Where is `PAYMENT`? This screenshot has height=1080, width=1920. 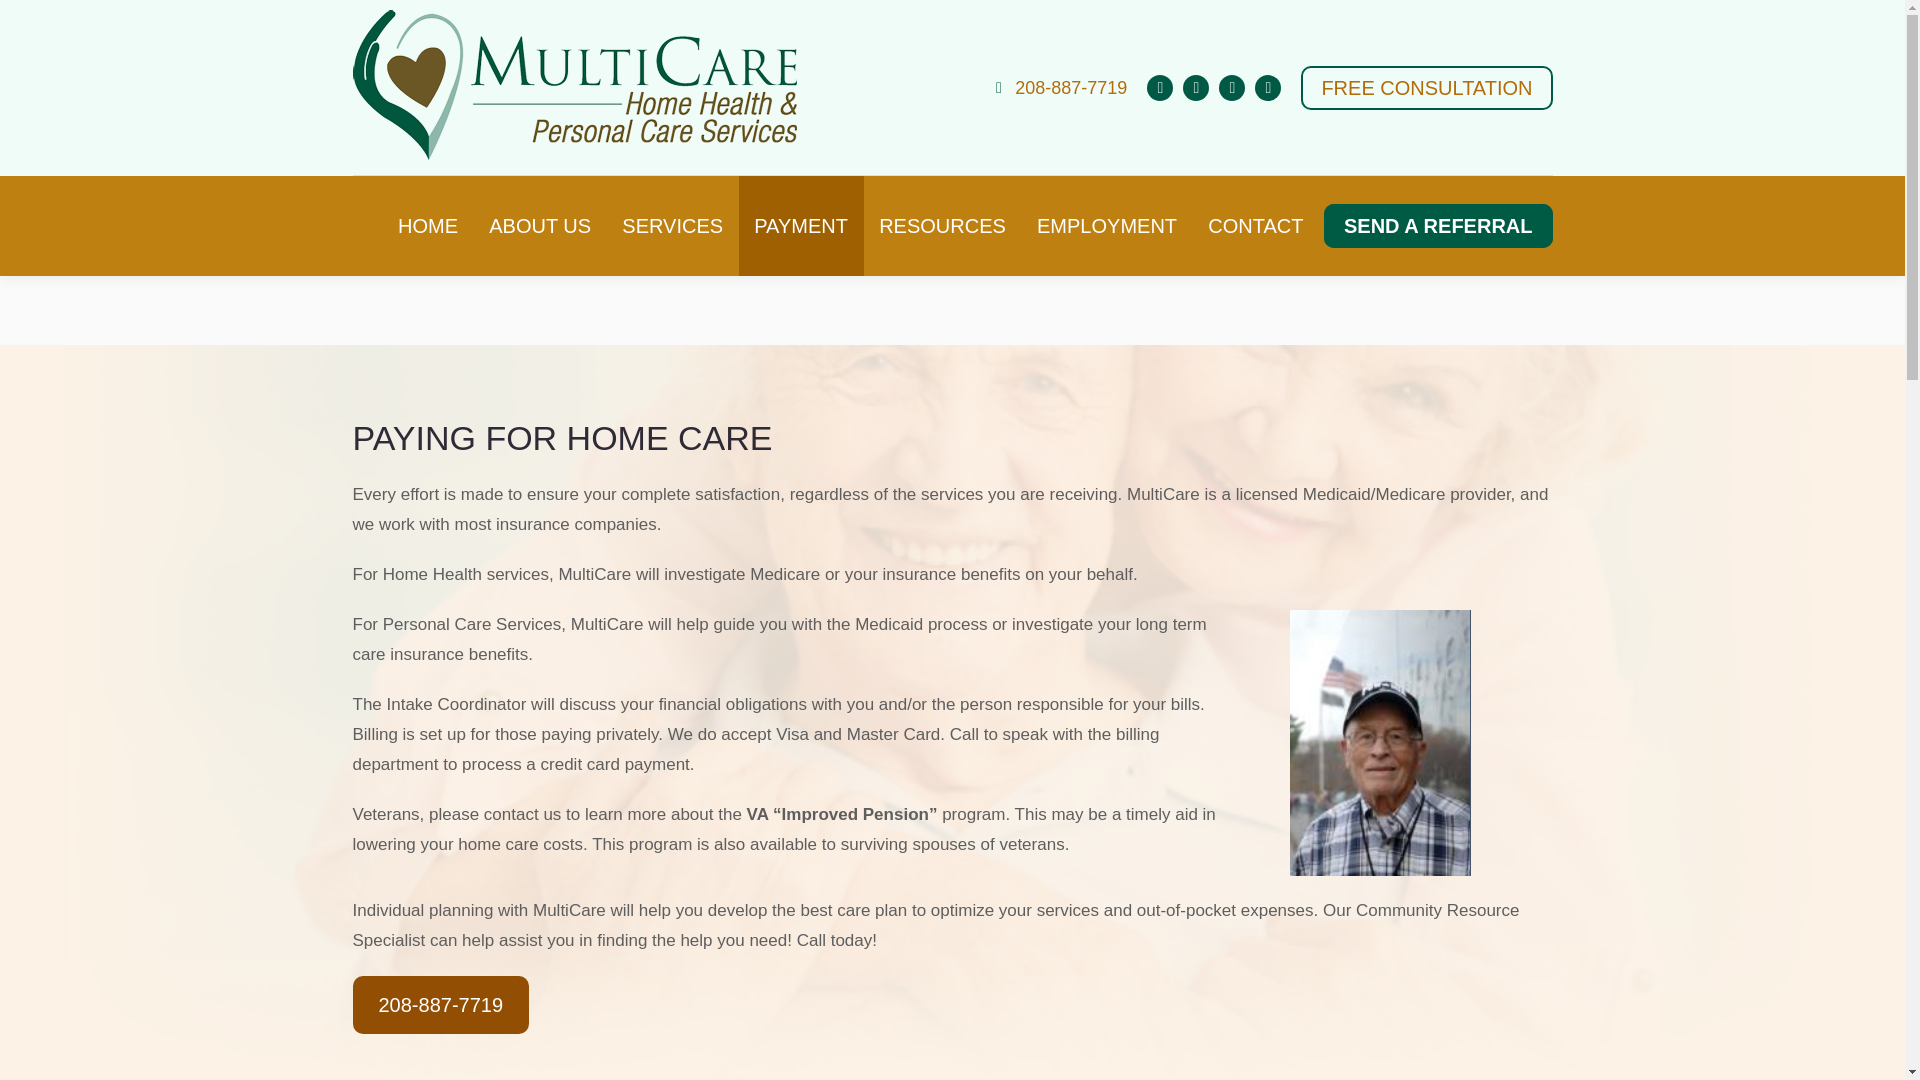 PAYMENT is located at coordinates (802, 226).